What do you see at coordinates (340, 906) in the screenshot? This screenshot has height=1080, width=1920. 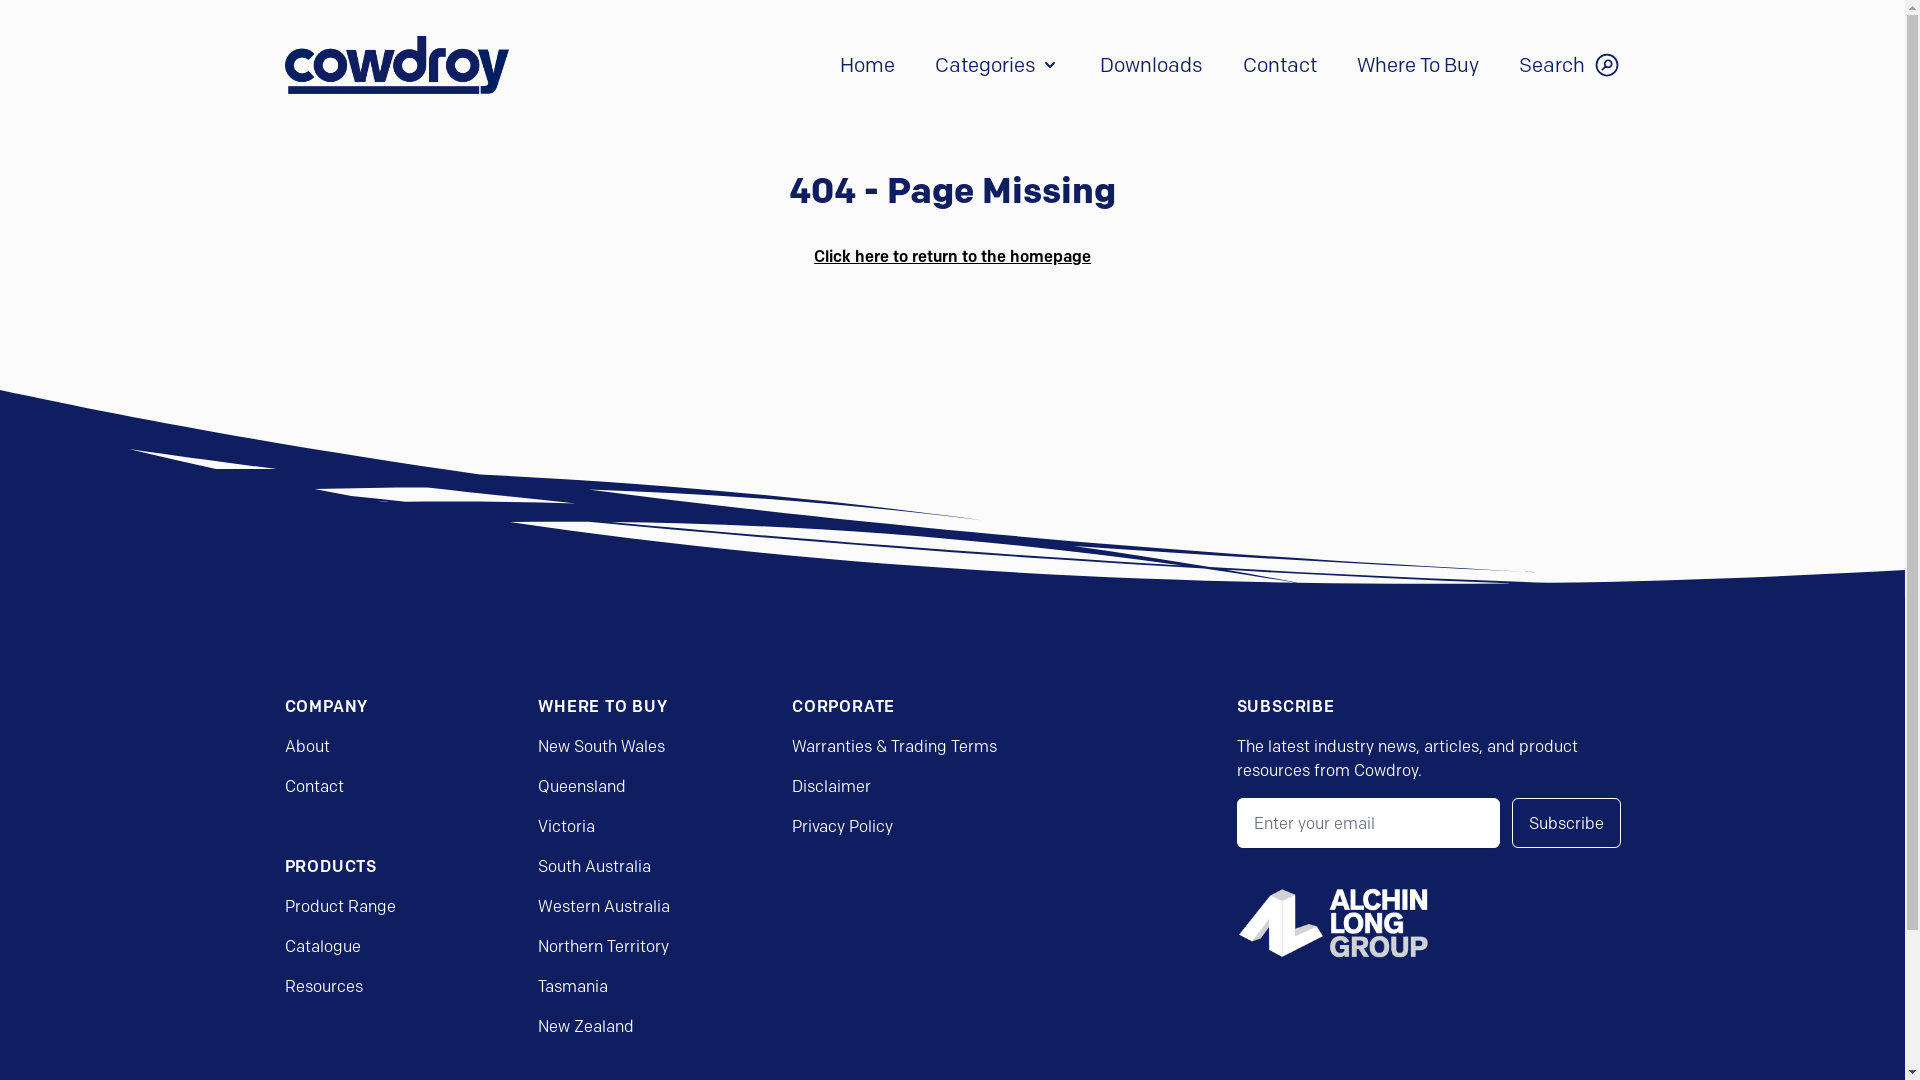 I see `Product Range` at bounding box center [340, 906].